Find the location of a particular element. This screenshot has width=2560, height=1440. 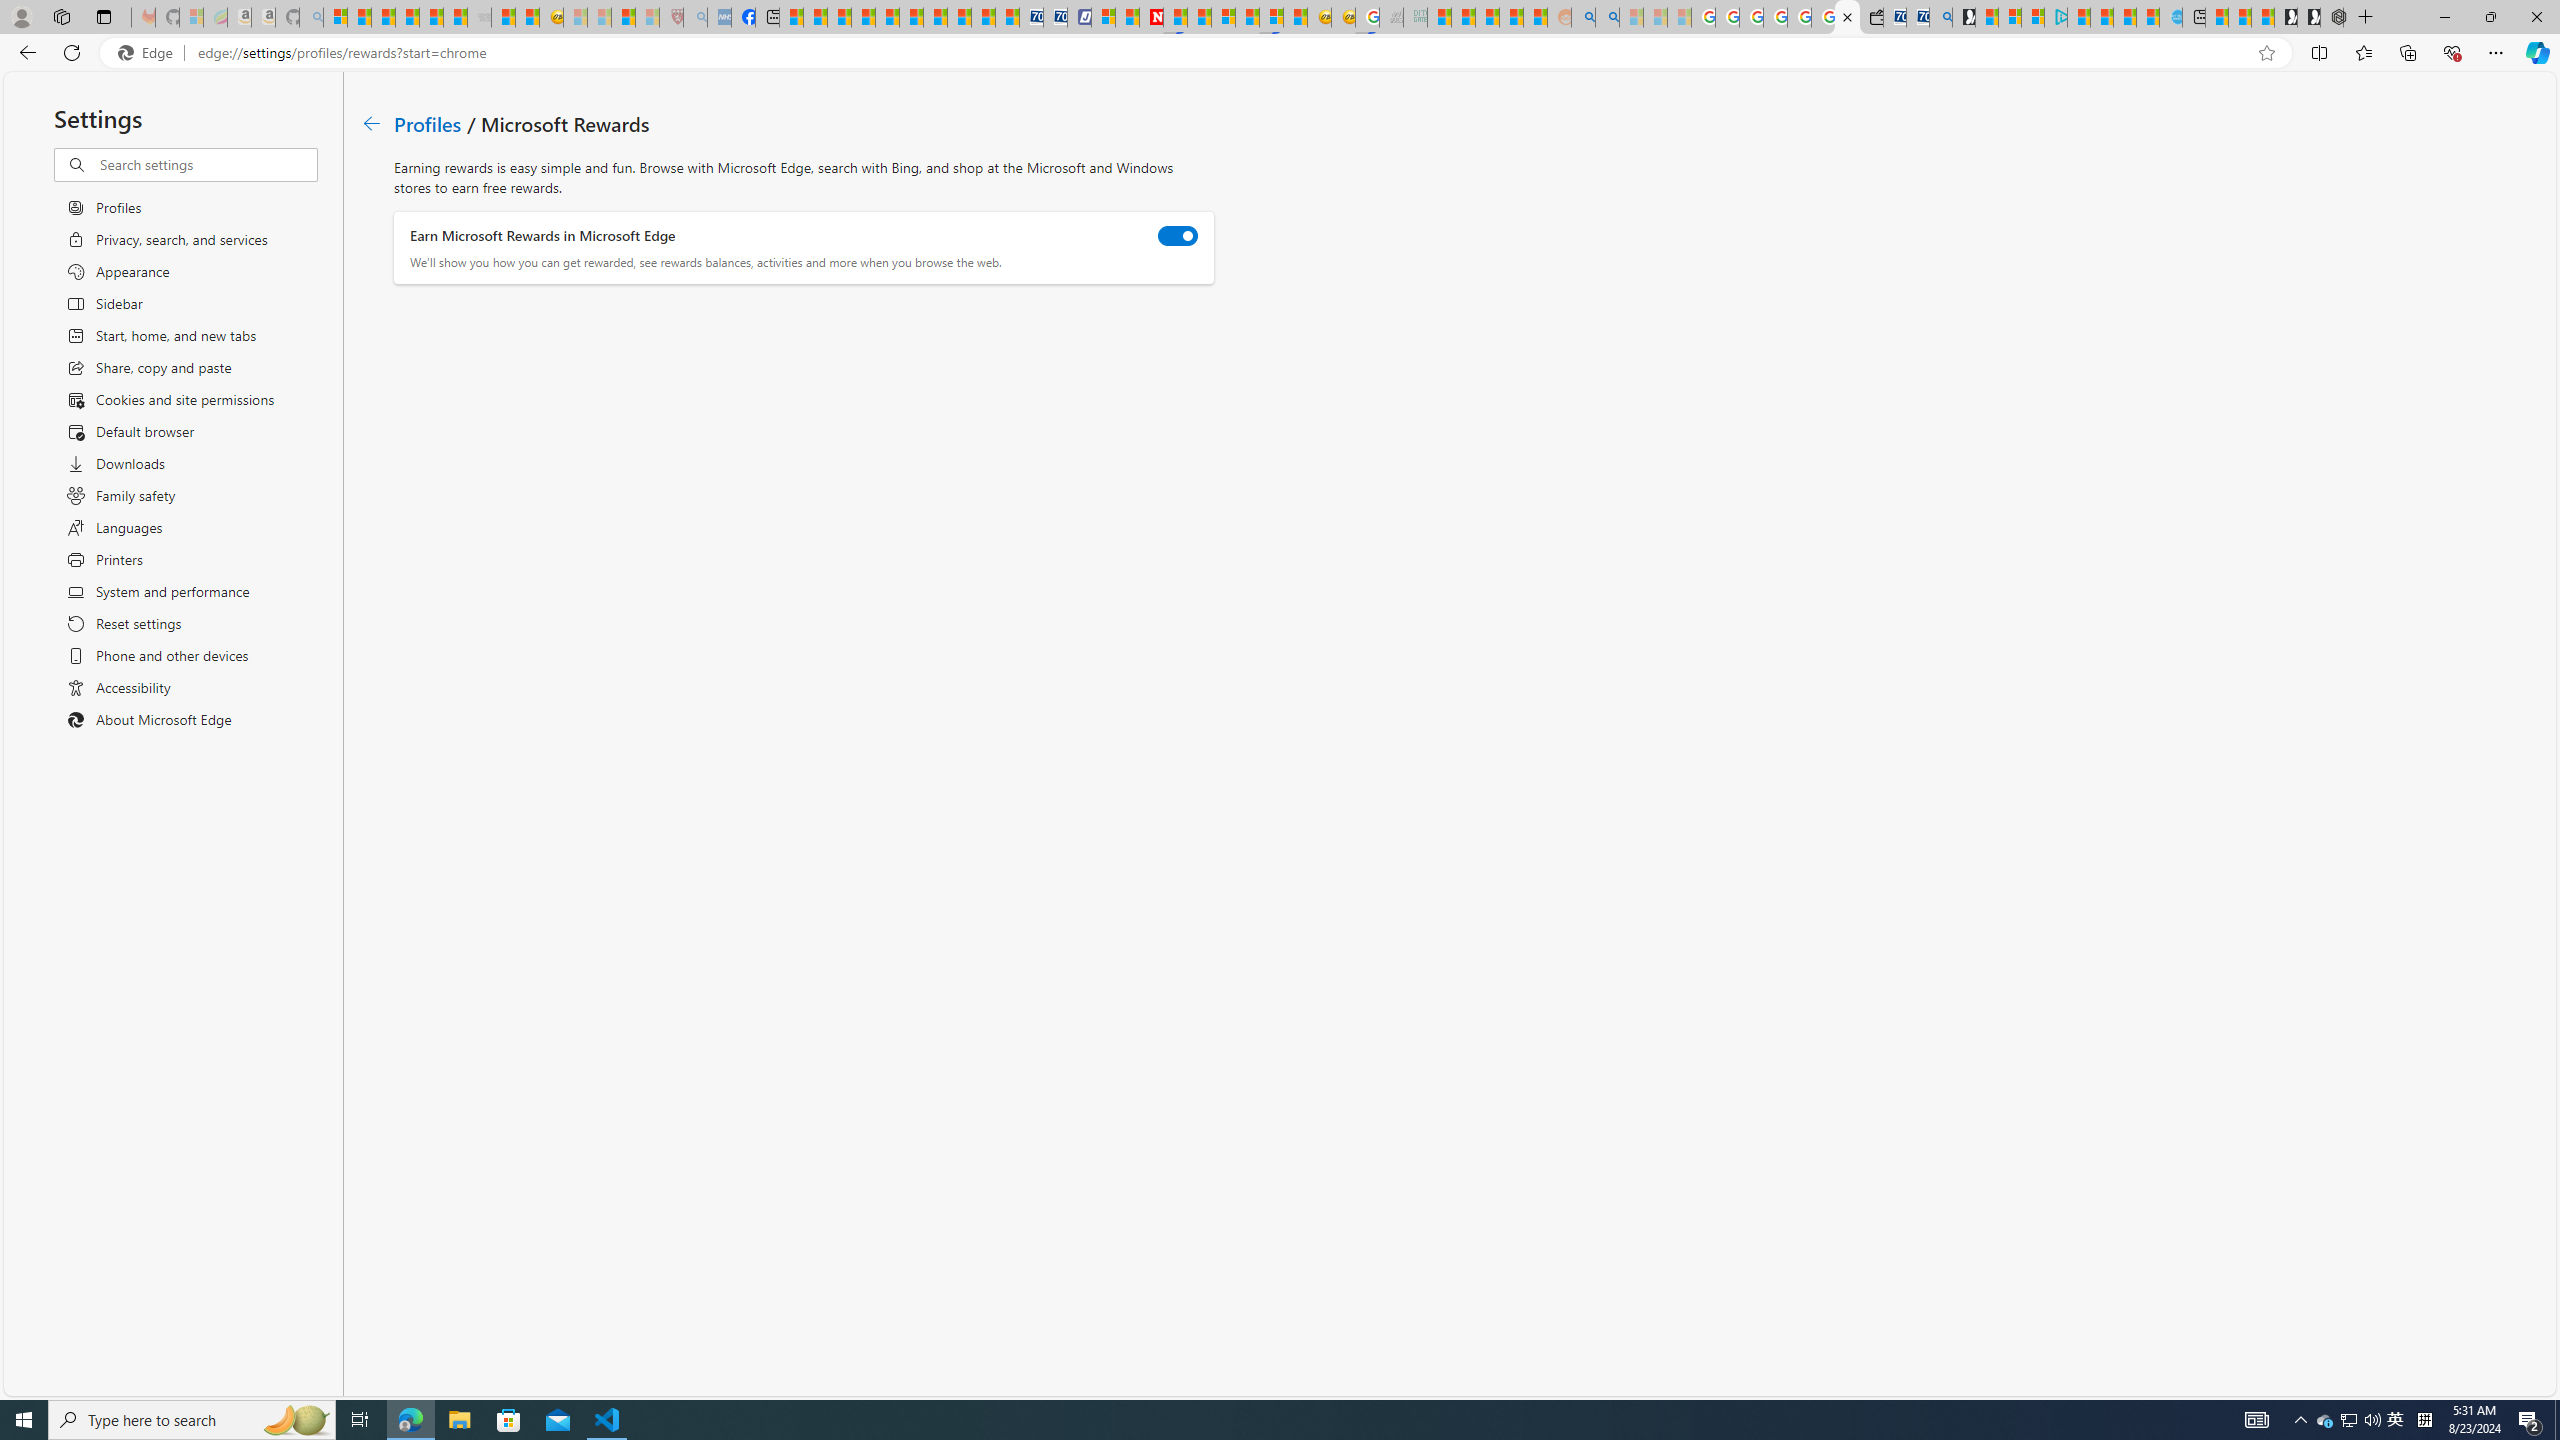

Edge is located at coordinates (149, 53).